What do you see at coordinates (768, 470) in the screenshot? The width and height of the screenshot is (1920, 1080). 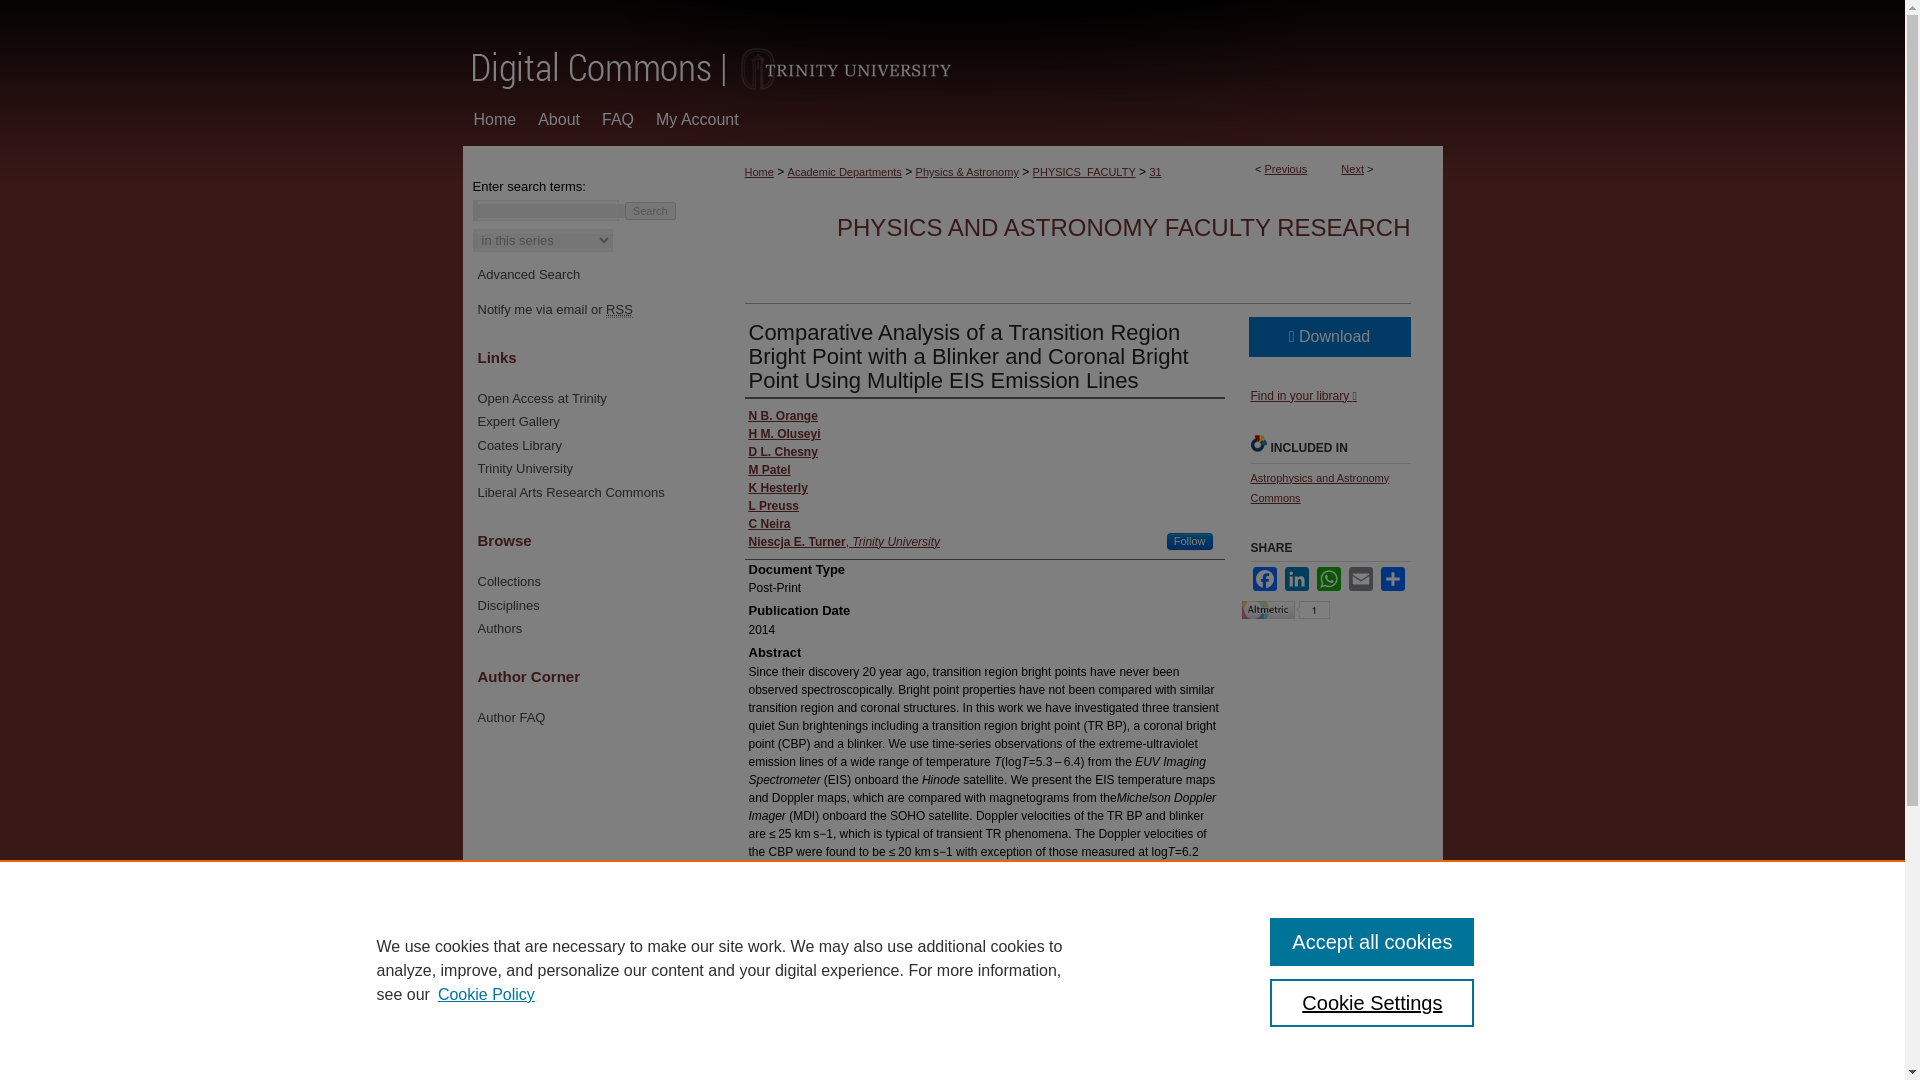 I see `M Patel` at bounding box center [768, 470].